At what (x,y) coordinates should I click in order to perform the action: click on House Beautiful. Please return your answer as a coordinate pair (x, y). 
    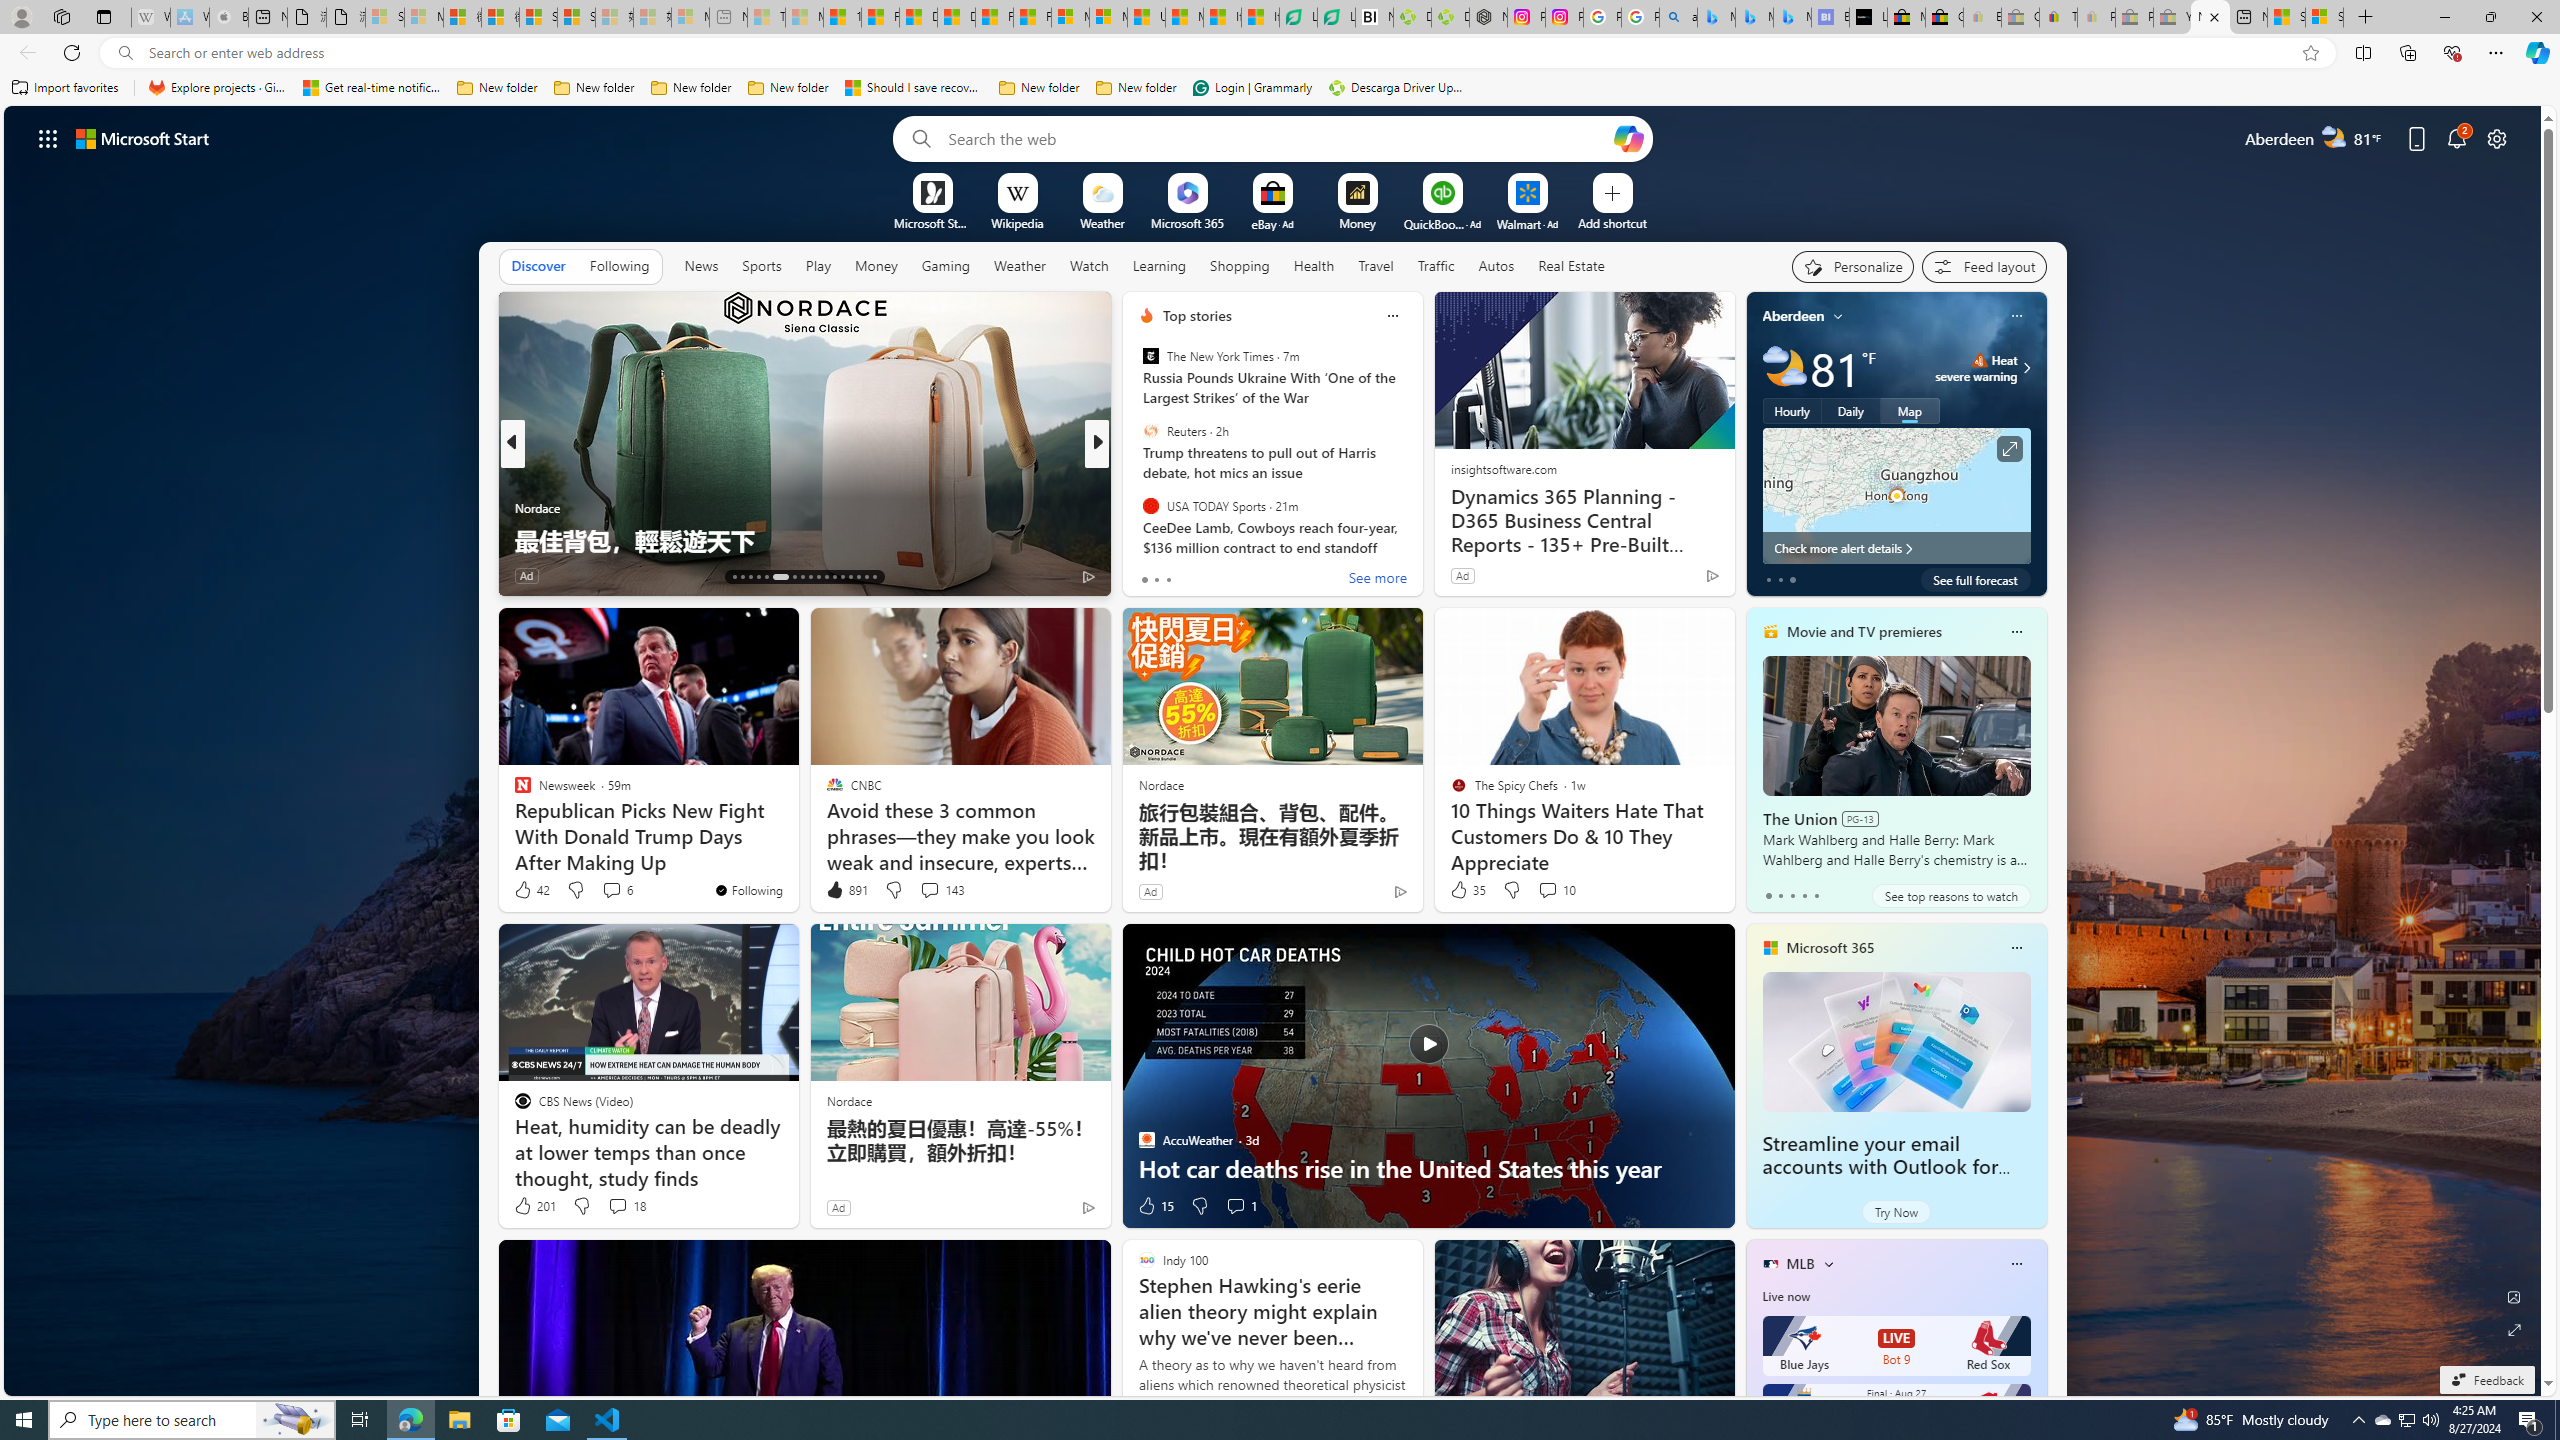
    Looking at the image, I should click on (1137, 476).